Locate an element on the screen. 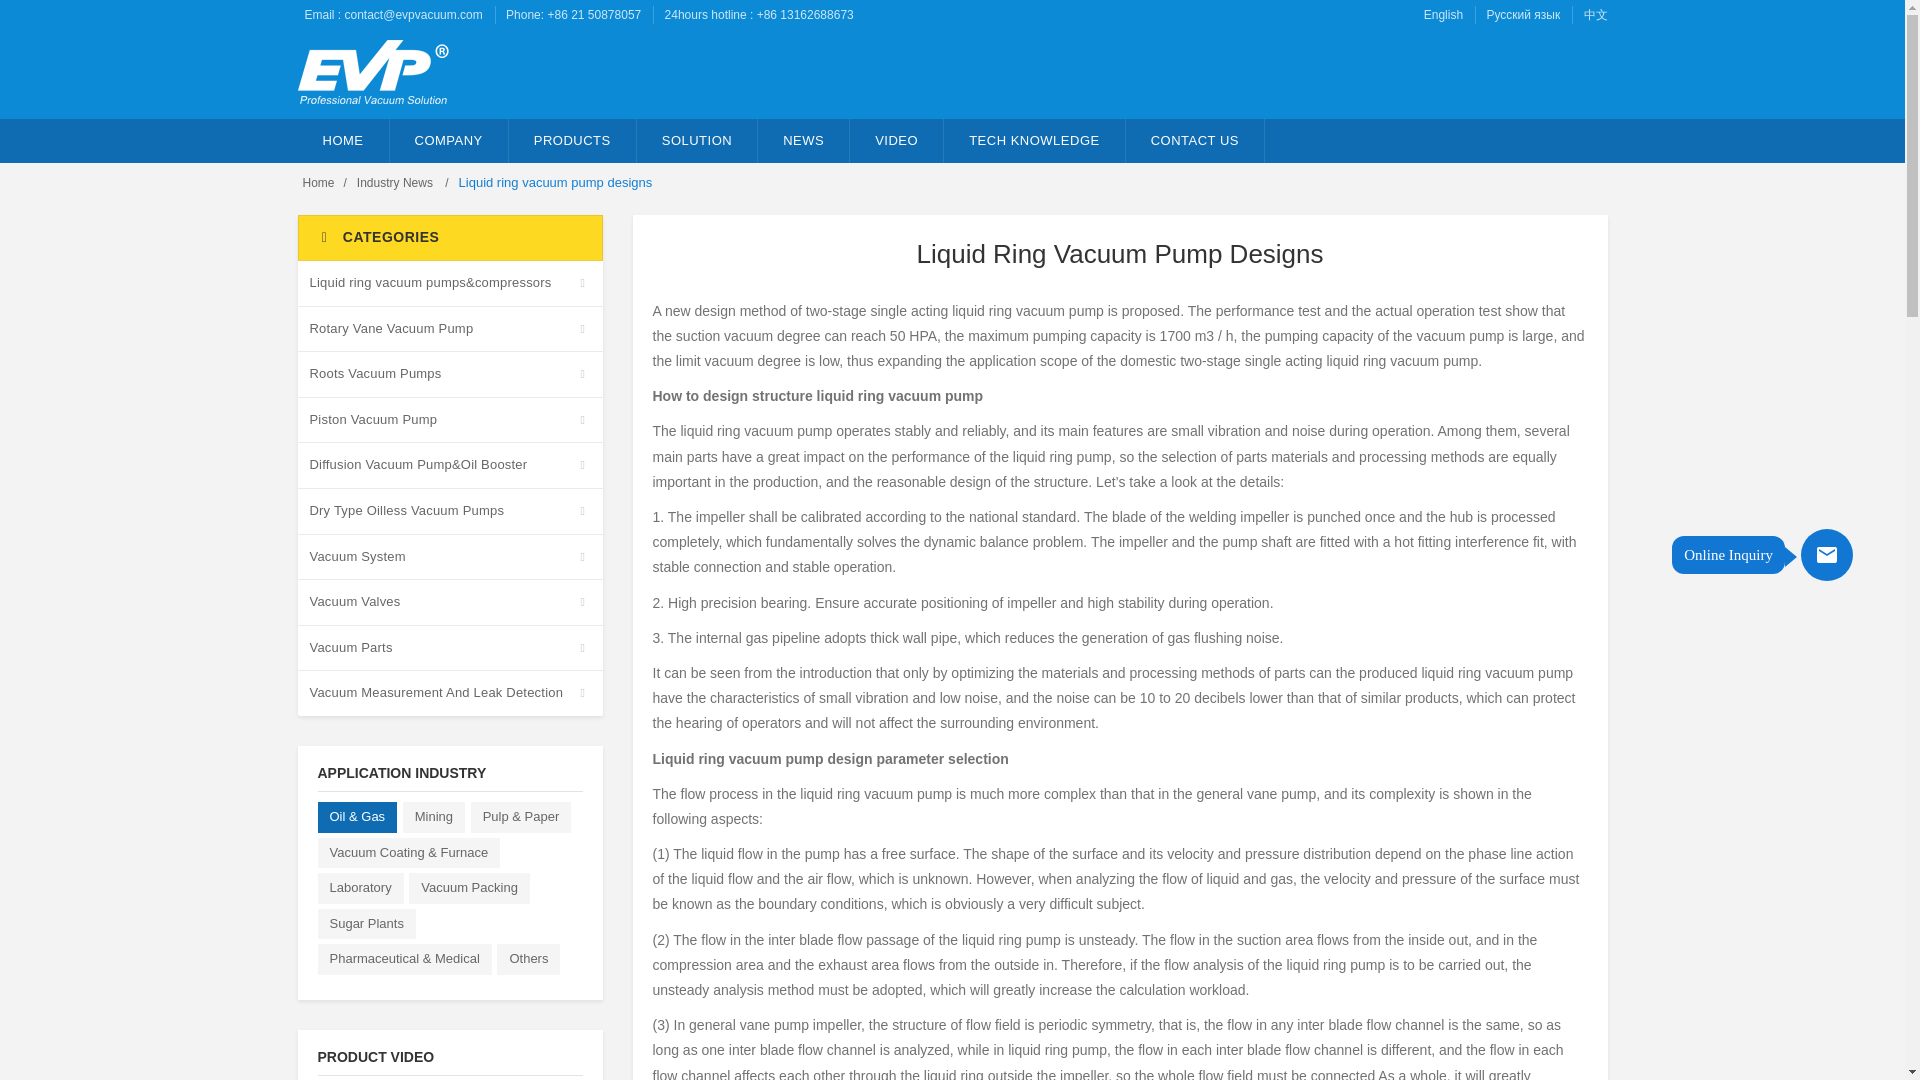 Image resolution: width=1920 pixels, height=1080 pixels. Industry News is located at coordinates (396, 183).